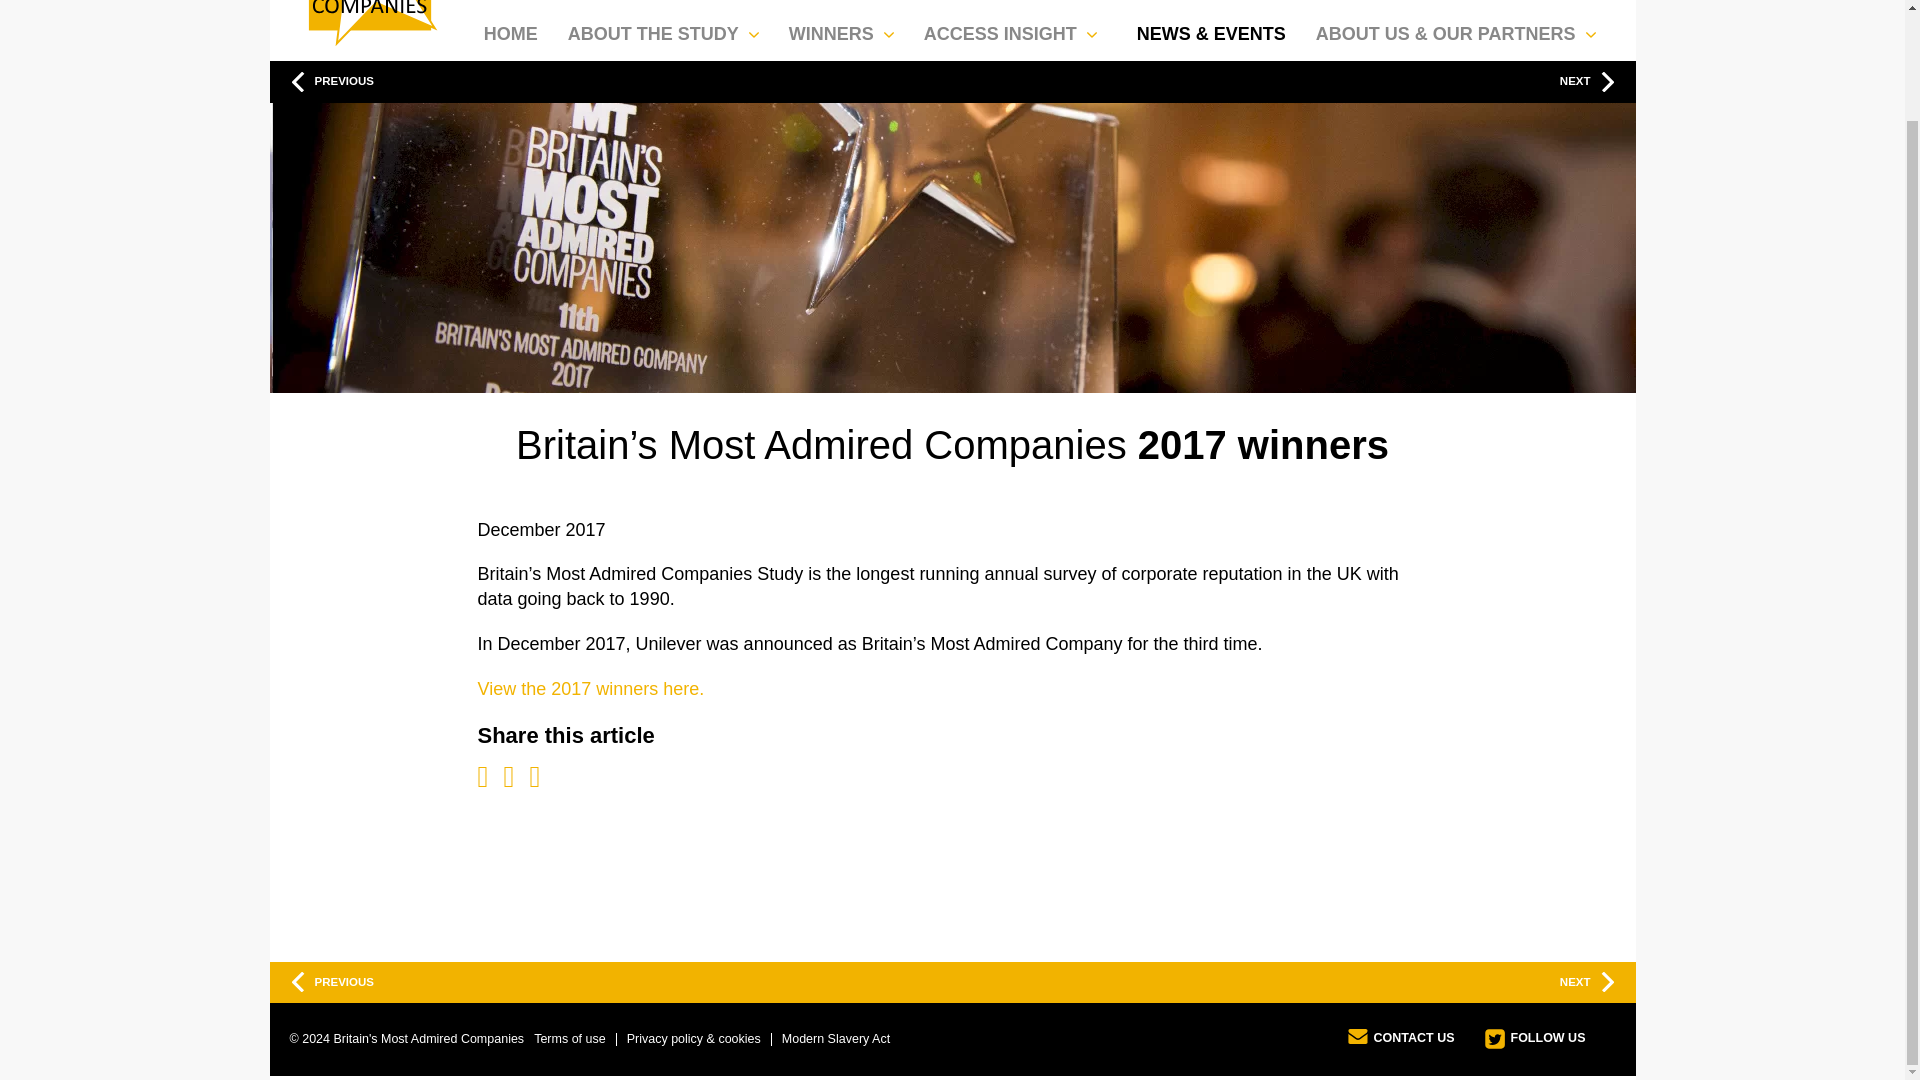  Describe the element at coordinates (1400, 1040) in the screenshot. I see `CONTACT US` at that location.